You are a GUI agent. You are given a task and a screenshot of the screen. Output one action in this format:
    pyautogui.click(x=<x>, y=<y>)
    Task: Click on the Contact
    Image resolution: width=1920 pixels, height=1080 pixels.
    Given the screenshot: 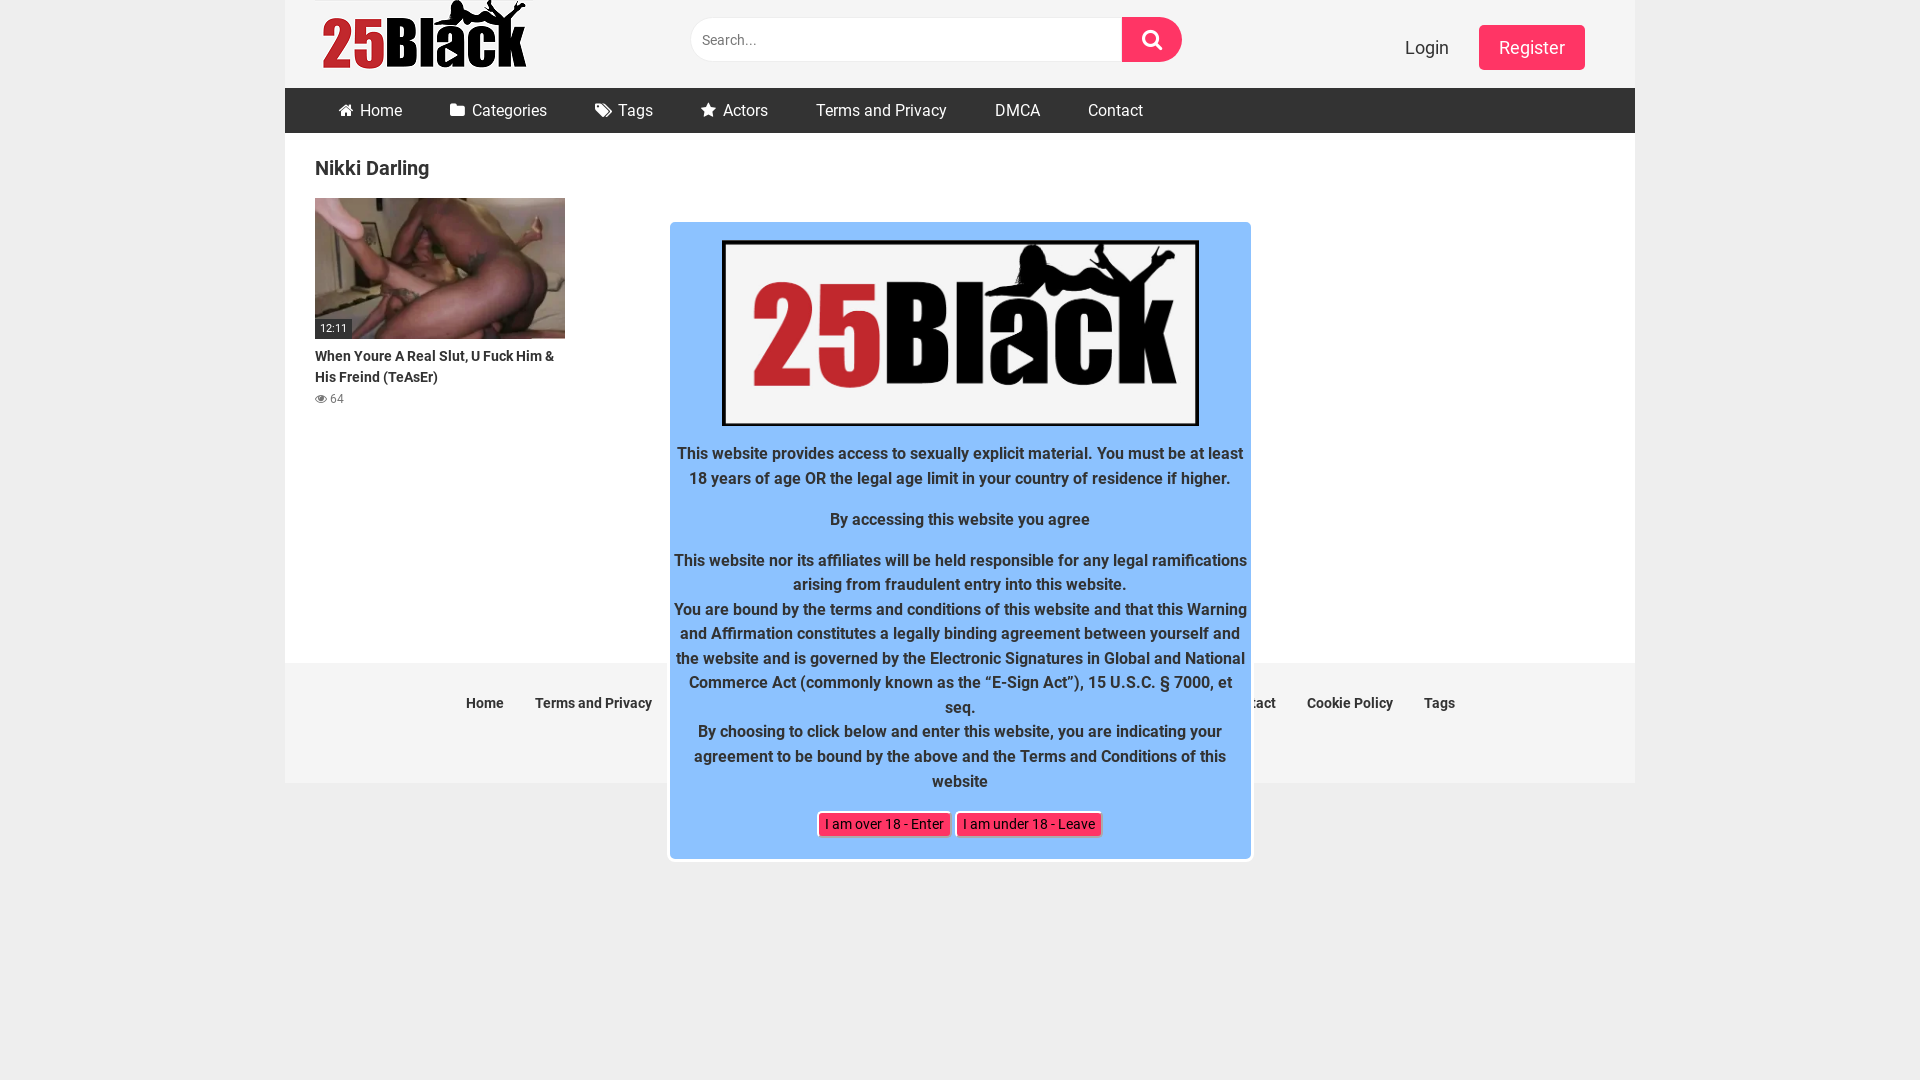 What is the action you would take?
    pyautogui.click(x=1116, y=110)
    